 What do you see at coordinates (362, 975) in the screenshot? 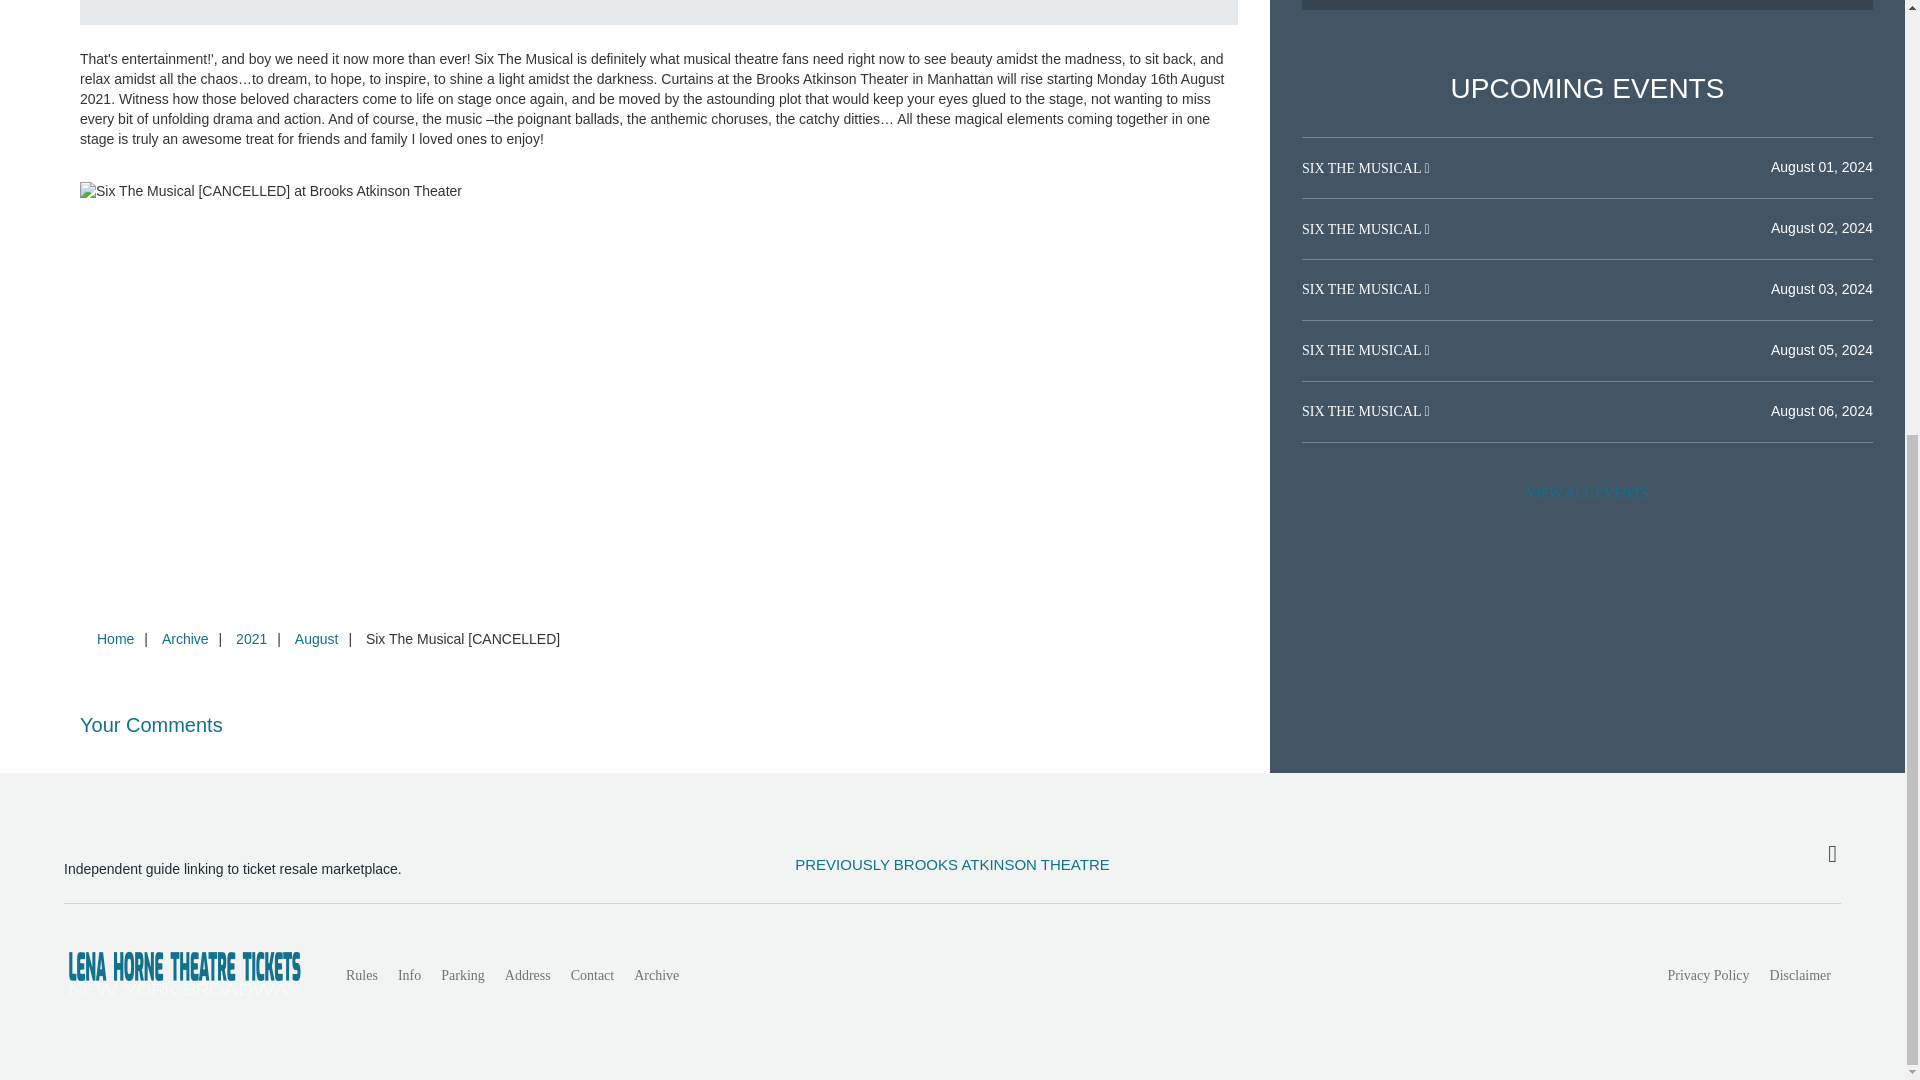
I see `Rules` at bounding box center [362, 975].